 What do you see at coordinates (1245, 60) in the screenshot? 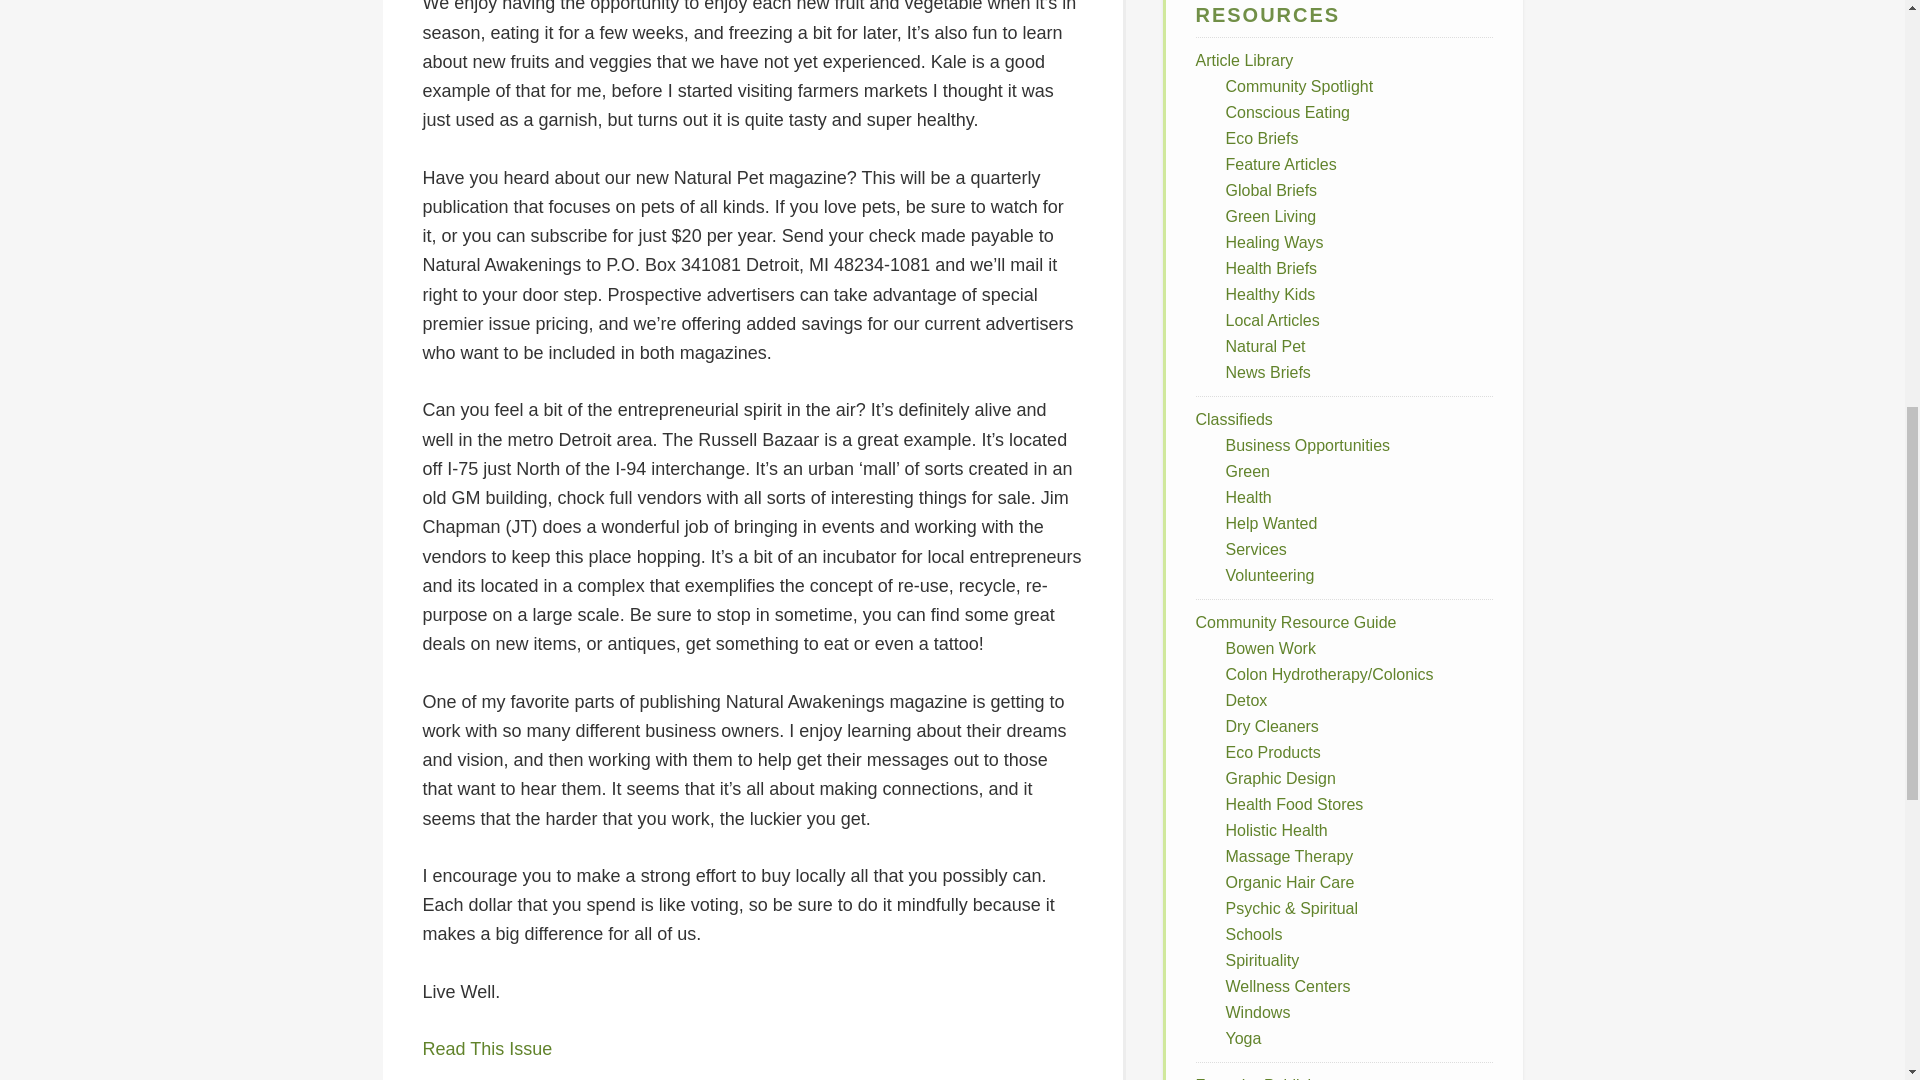
I see `Article Library` at bounding box center [1245, 60].